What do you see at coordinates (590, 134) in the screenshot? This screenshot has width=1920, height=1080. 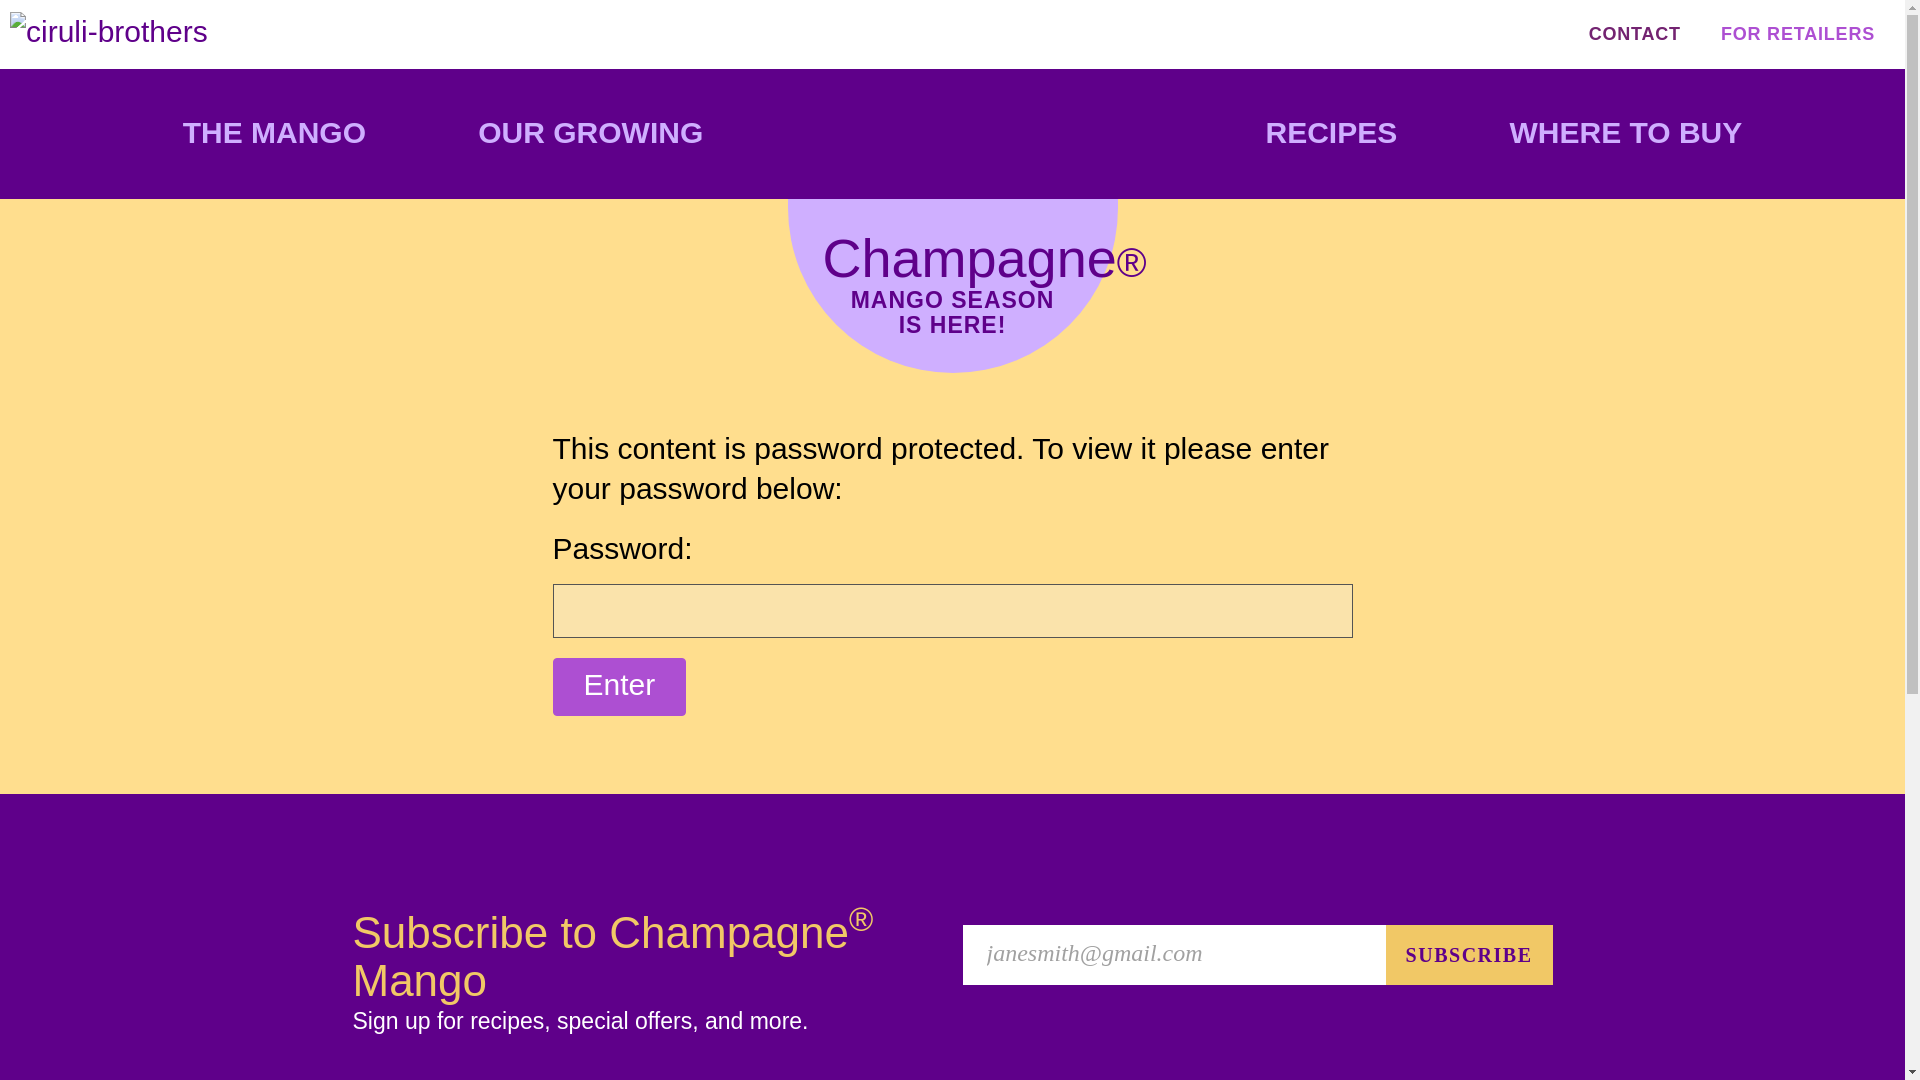 I see `OUR GROWING` at bounding box center [590, 134].